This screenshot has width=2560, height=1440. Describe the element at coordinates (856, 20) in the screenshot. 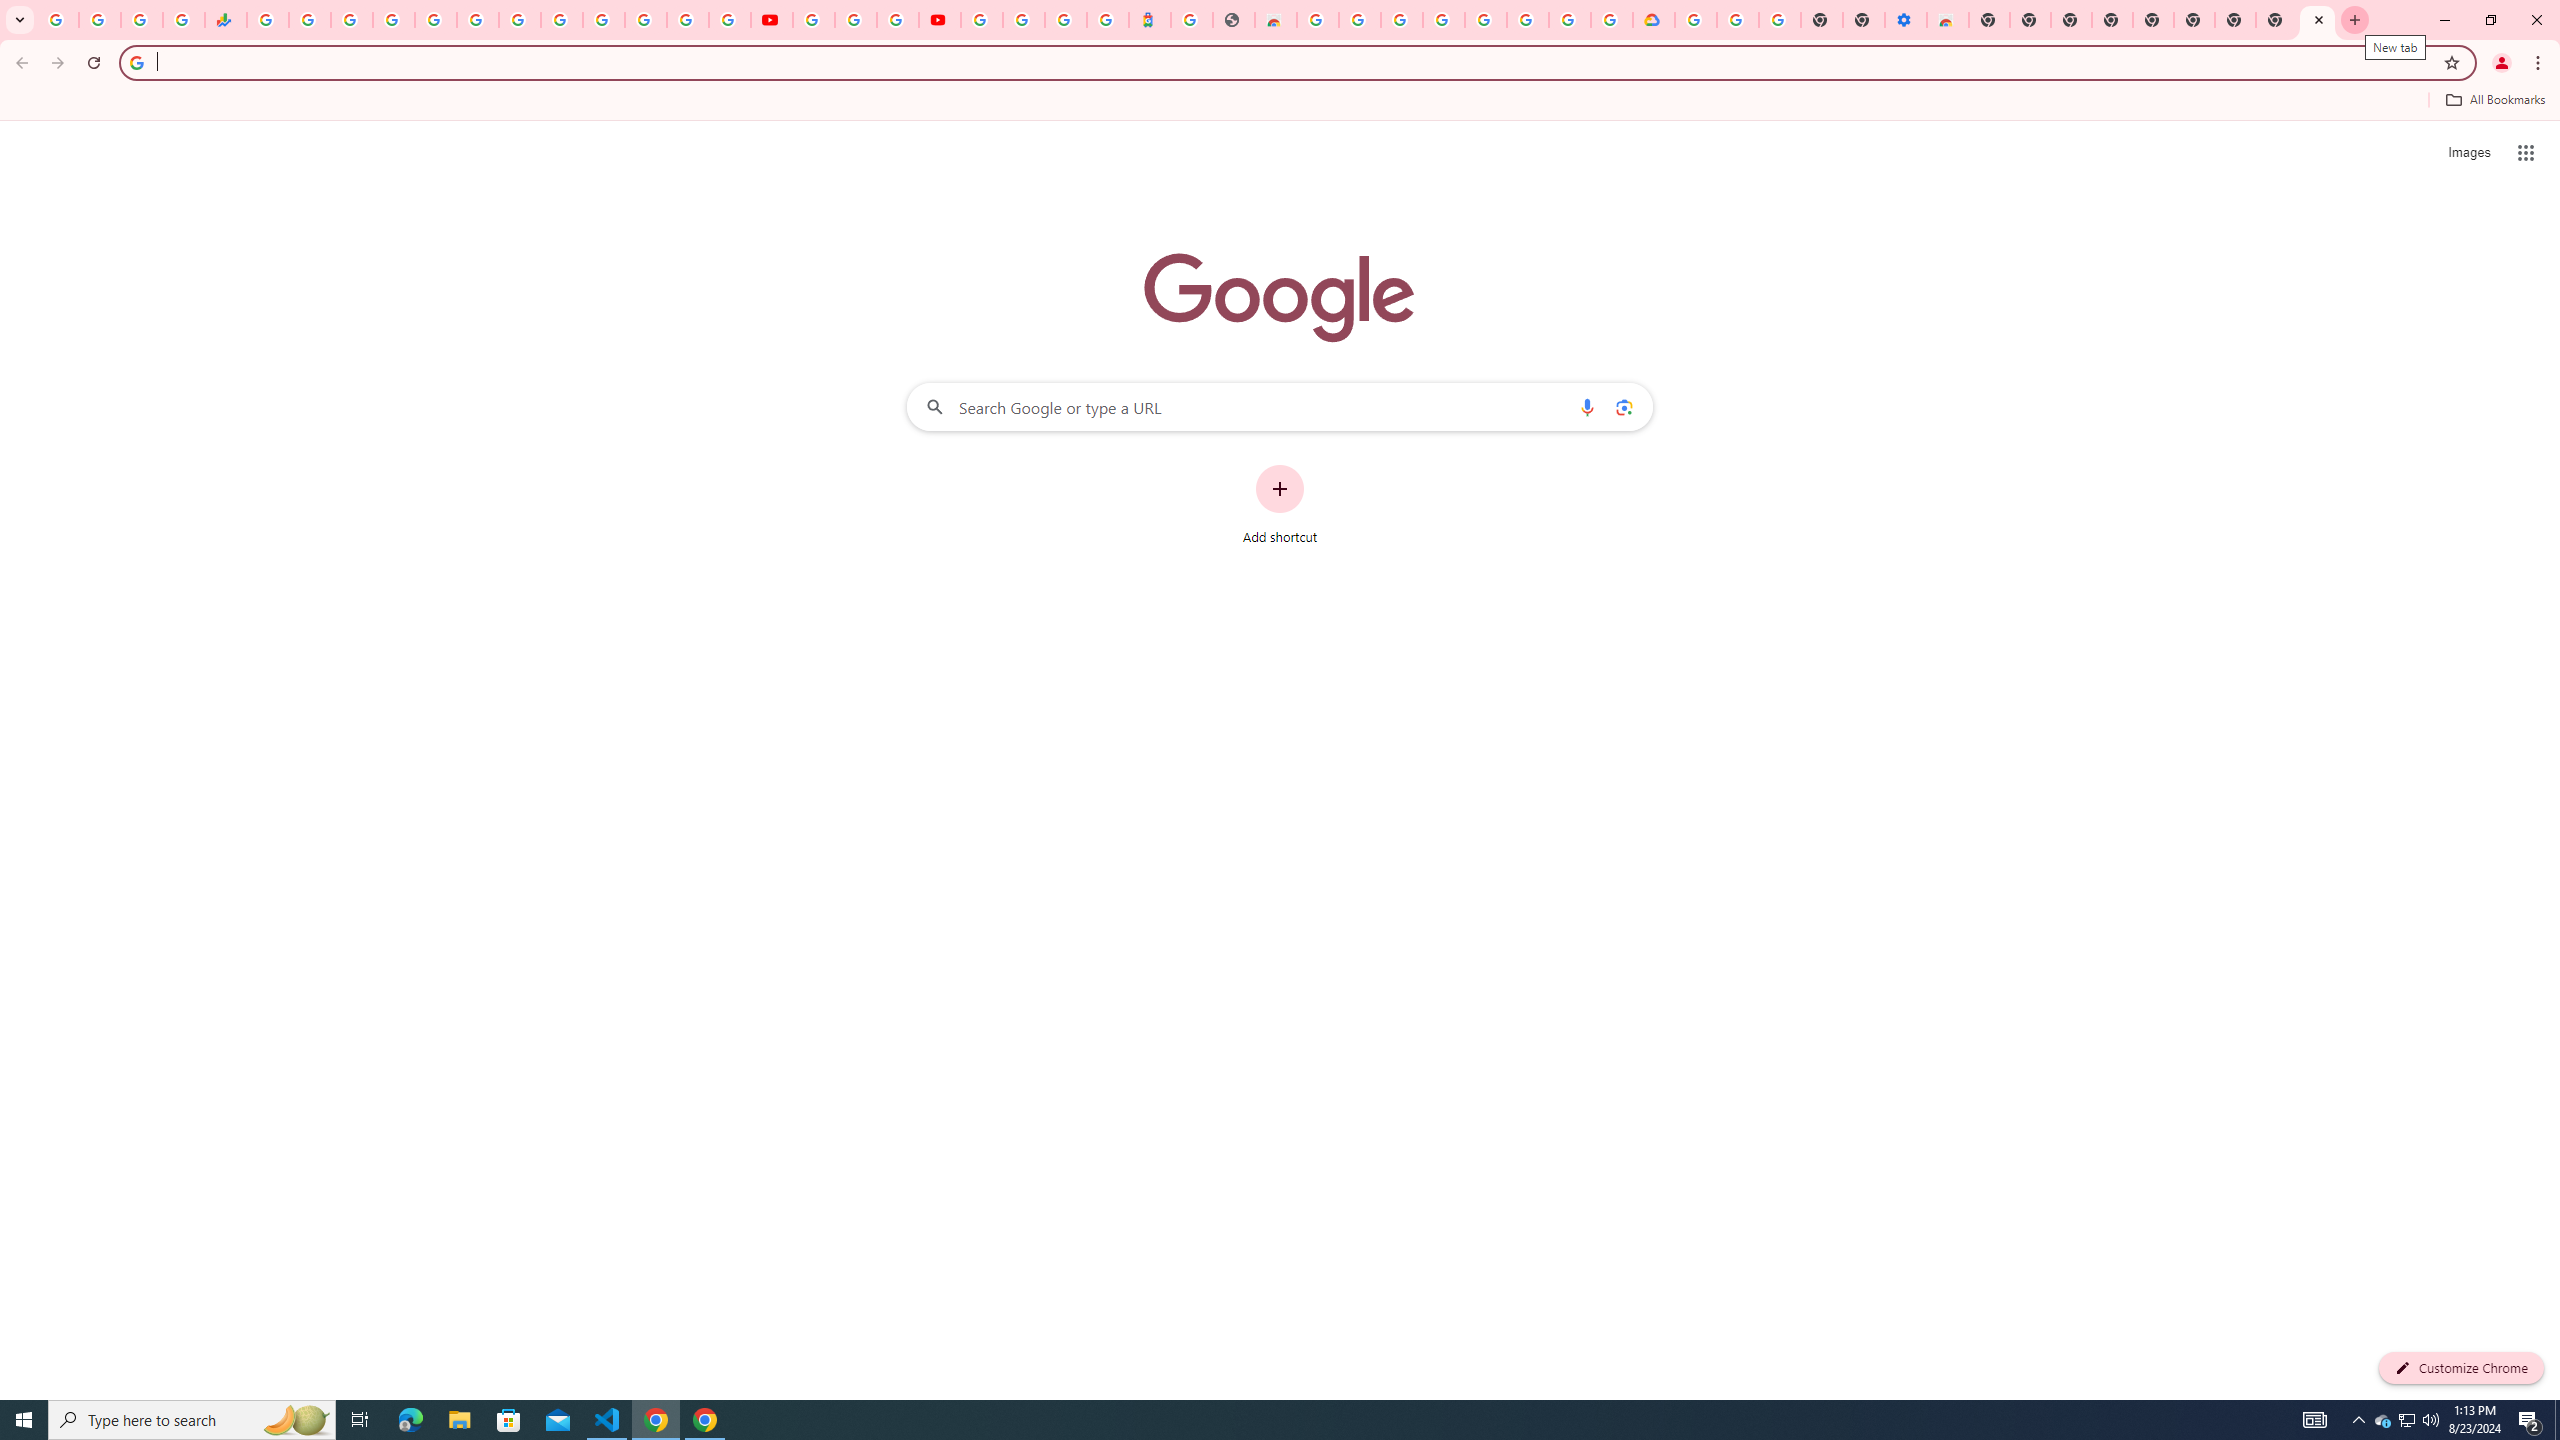

I see `Google Account Help` at that location.